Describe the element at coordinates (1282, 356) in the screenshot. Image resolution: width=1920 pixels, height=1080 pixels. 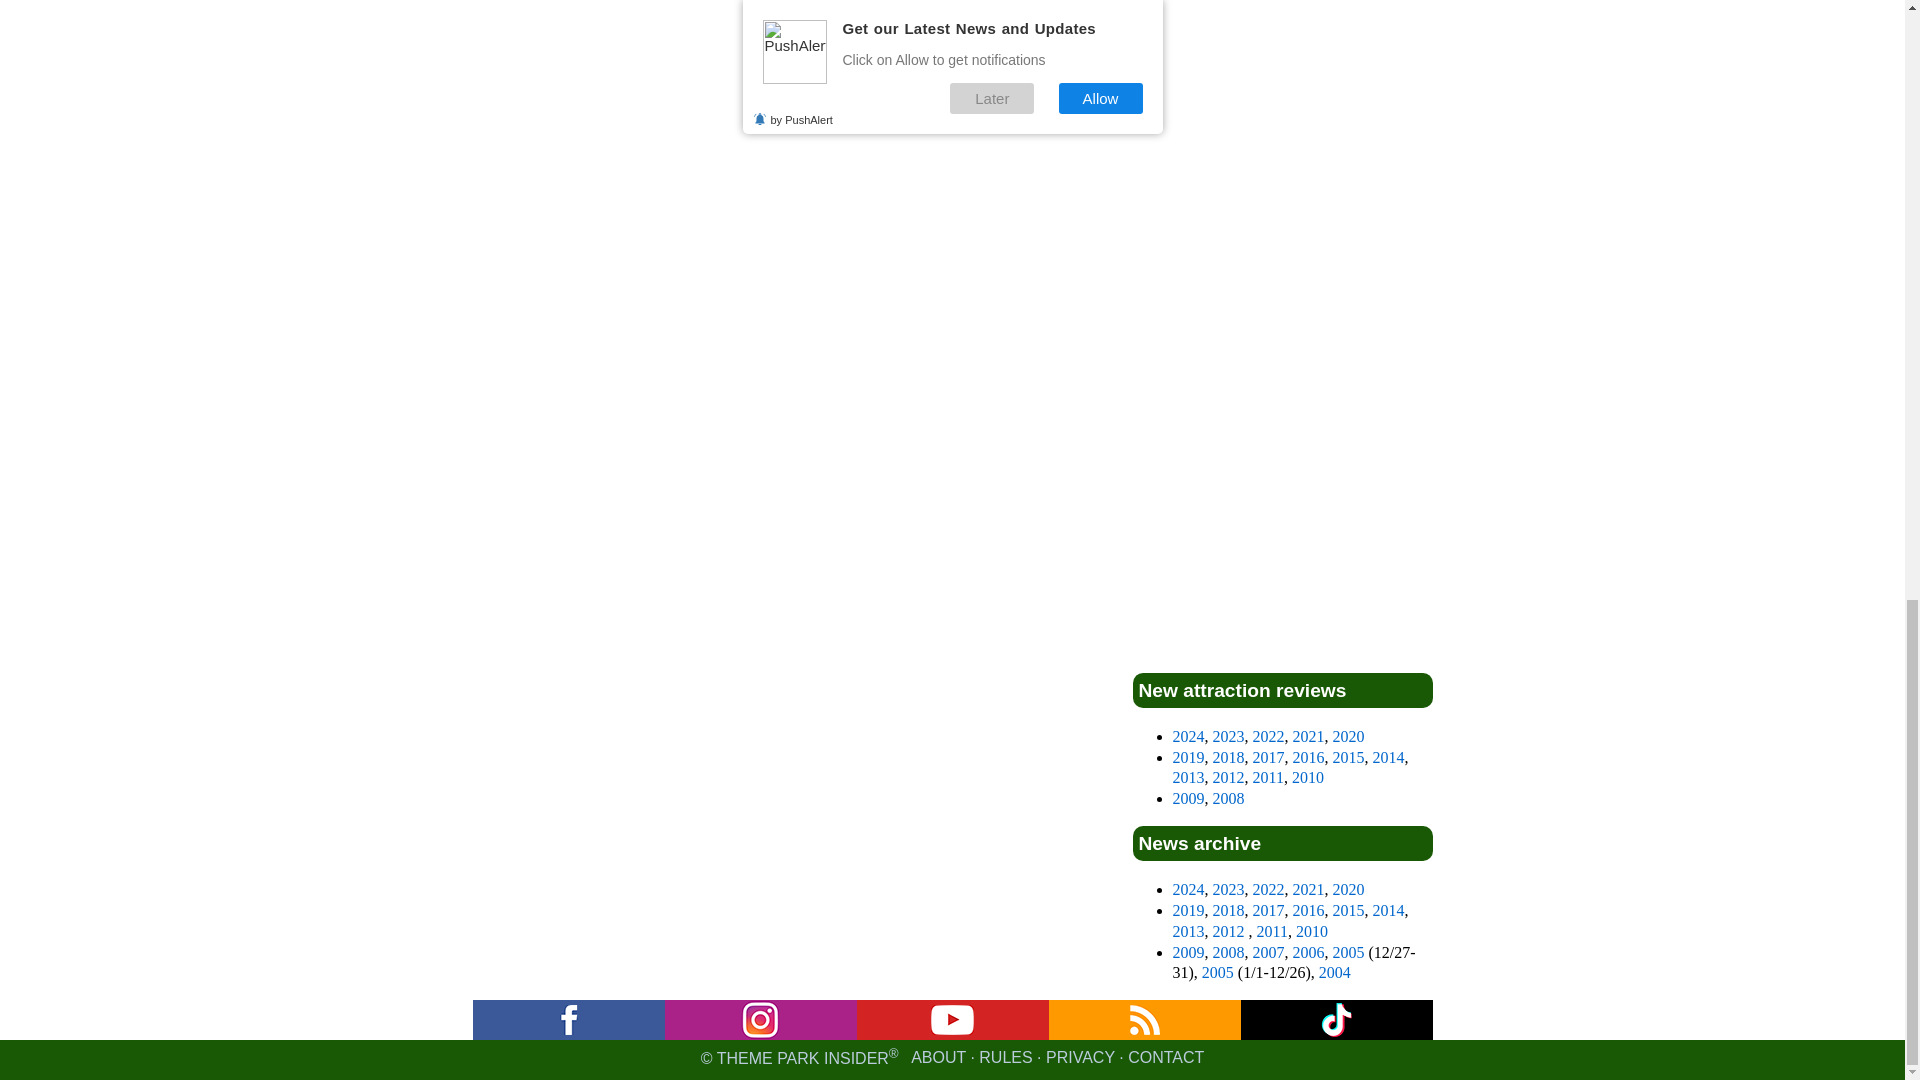
I see `Advertisement` at that location.